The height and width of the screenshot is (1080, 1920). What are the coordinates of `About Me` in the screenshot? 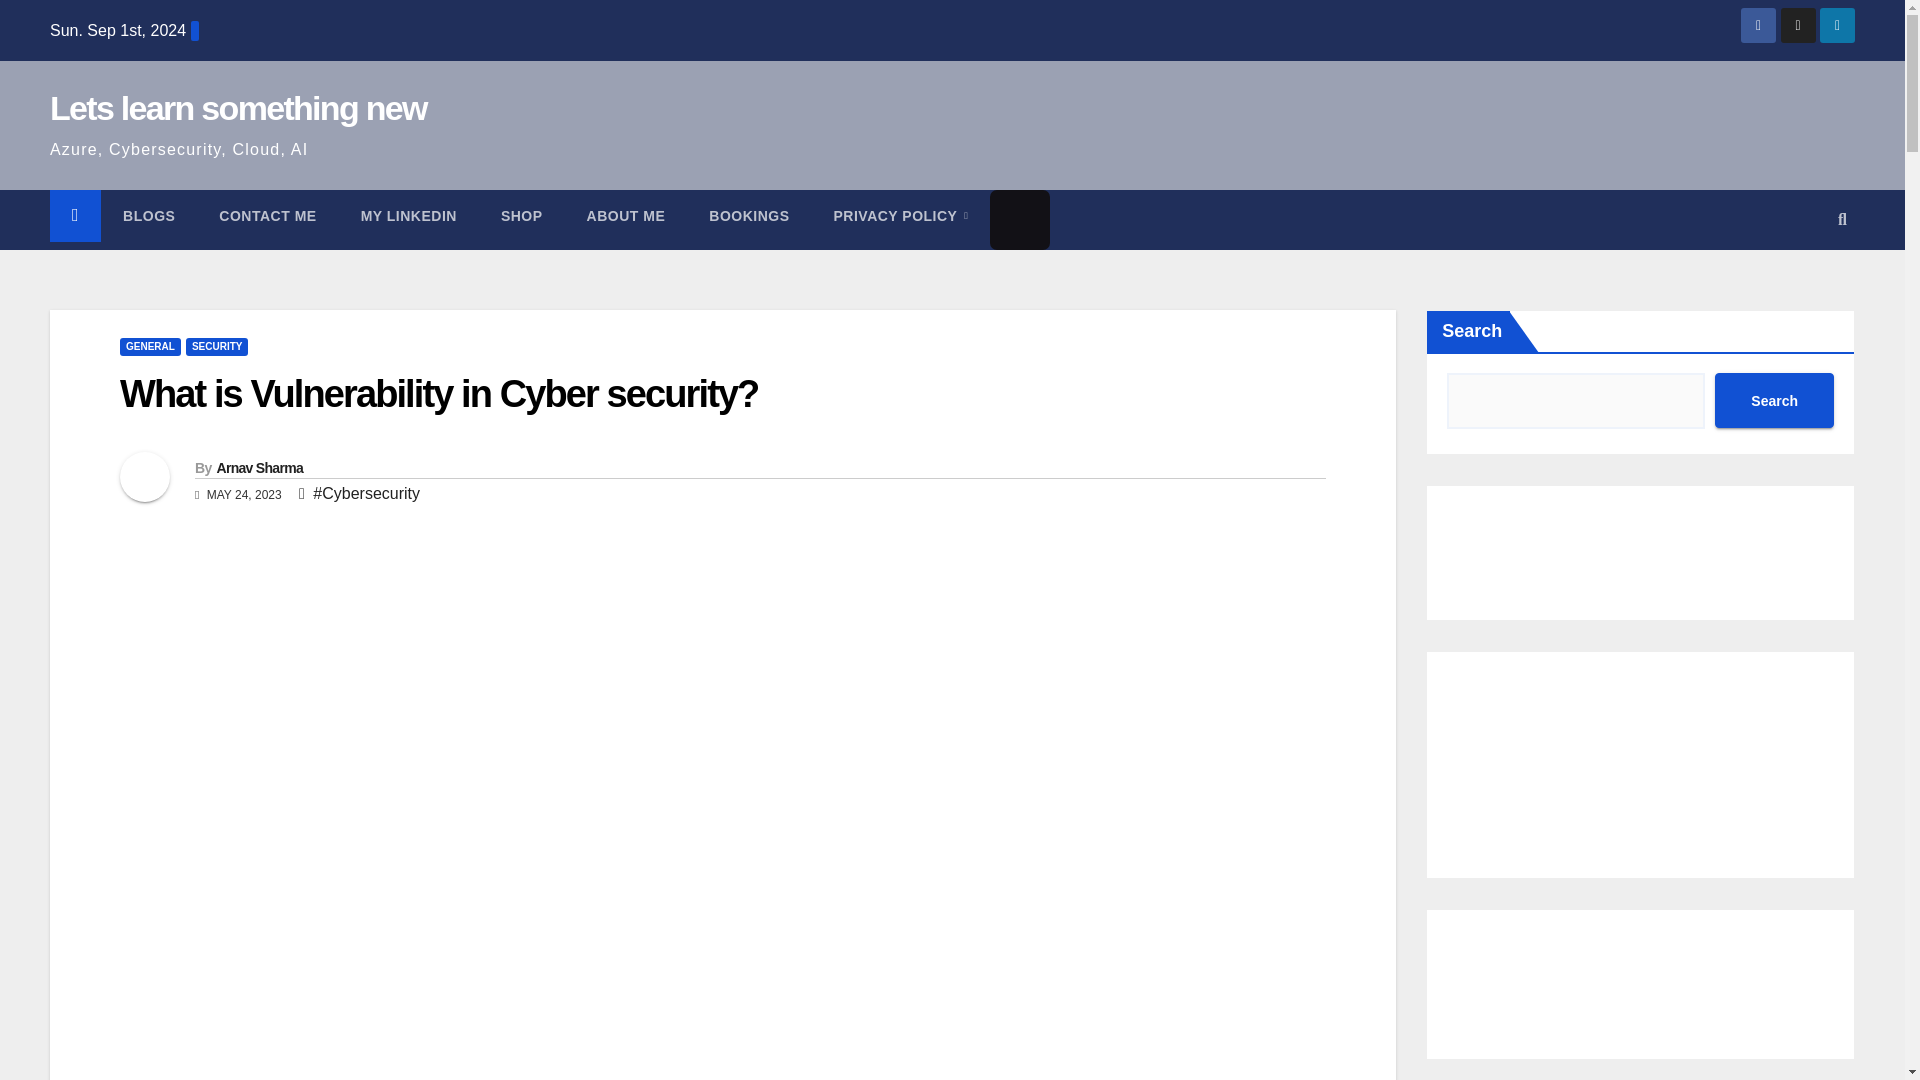 It's located at (626, 216).